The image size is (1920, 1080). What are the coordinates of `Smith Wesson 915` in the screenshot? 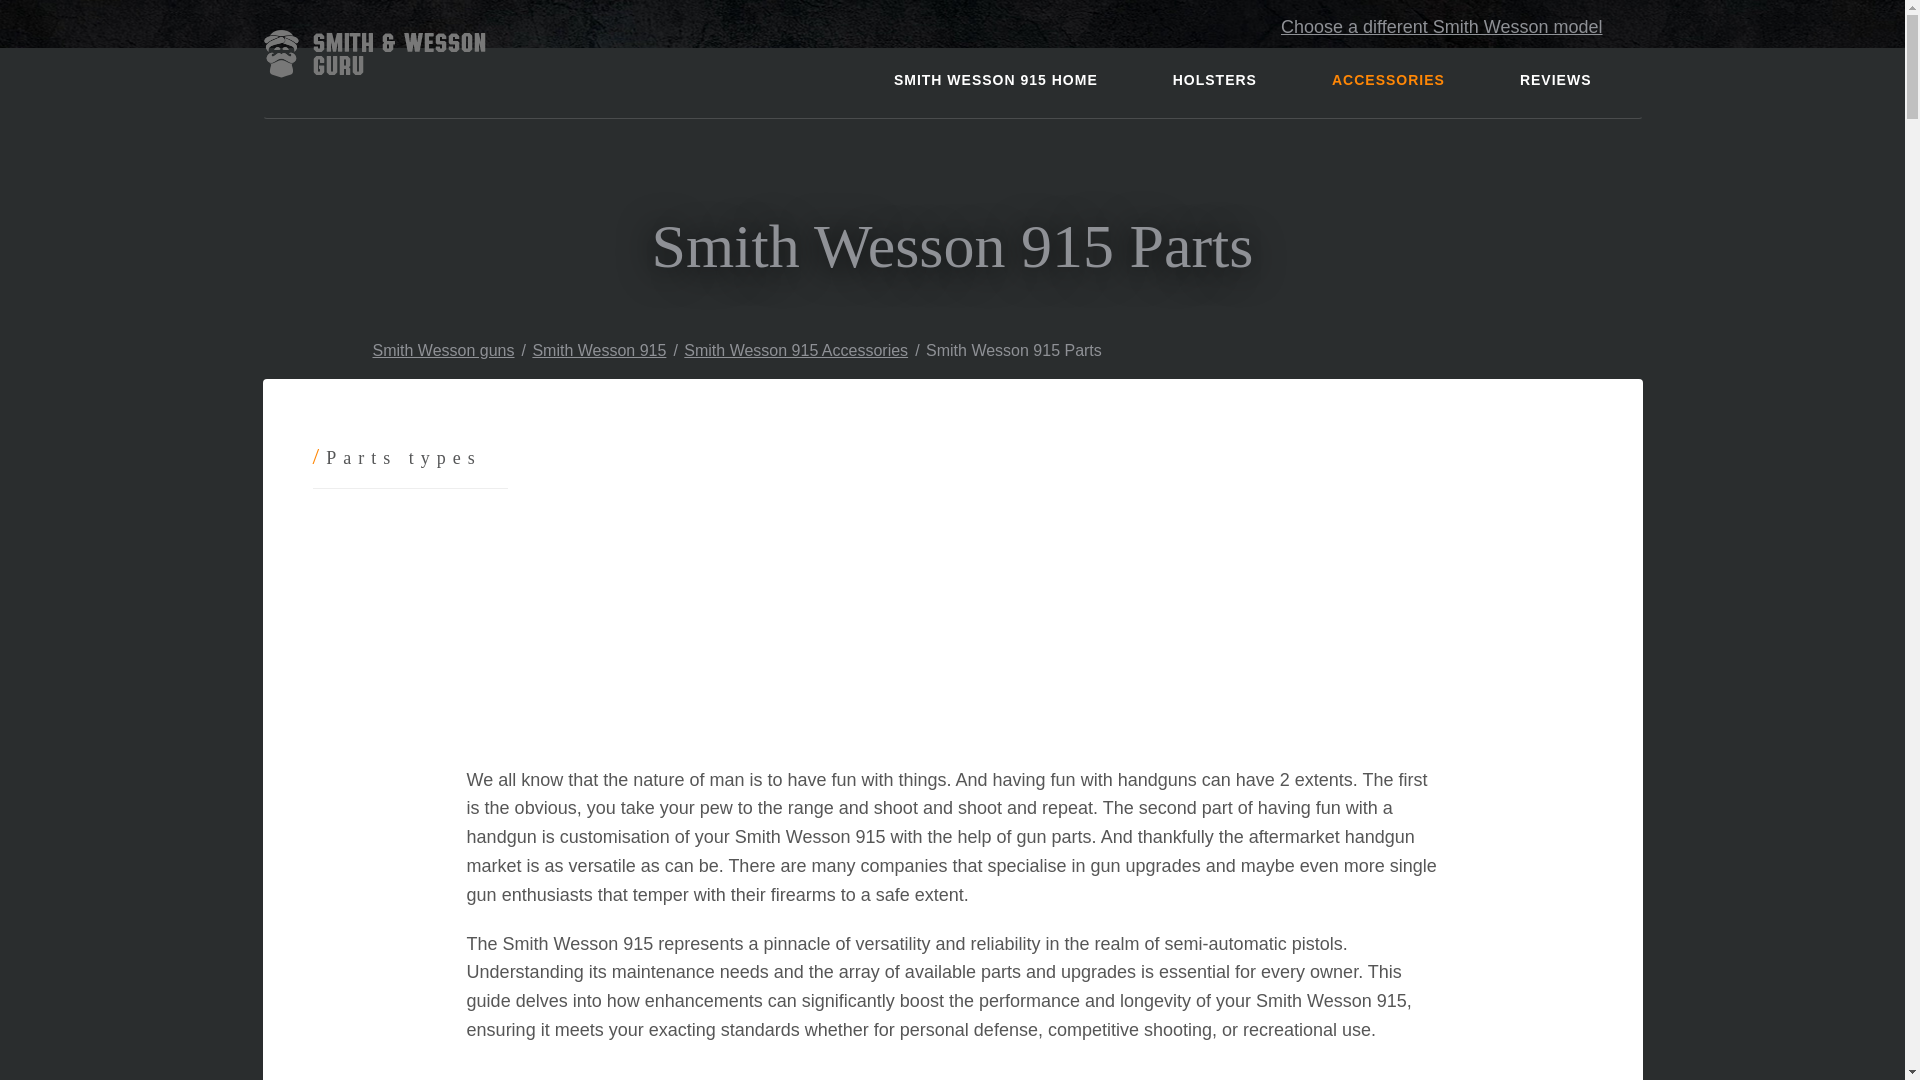 It's located at (598, 350).